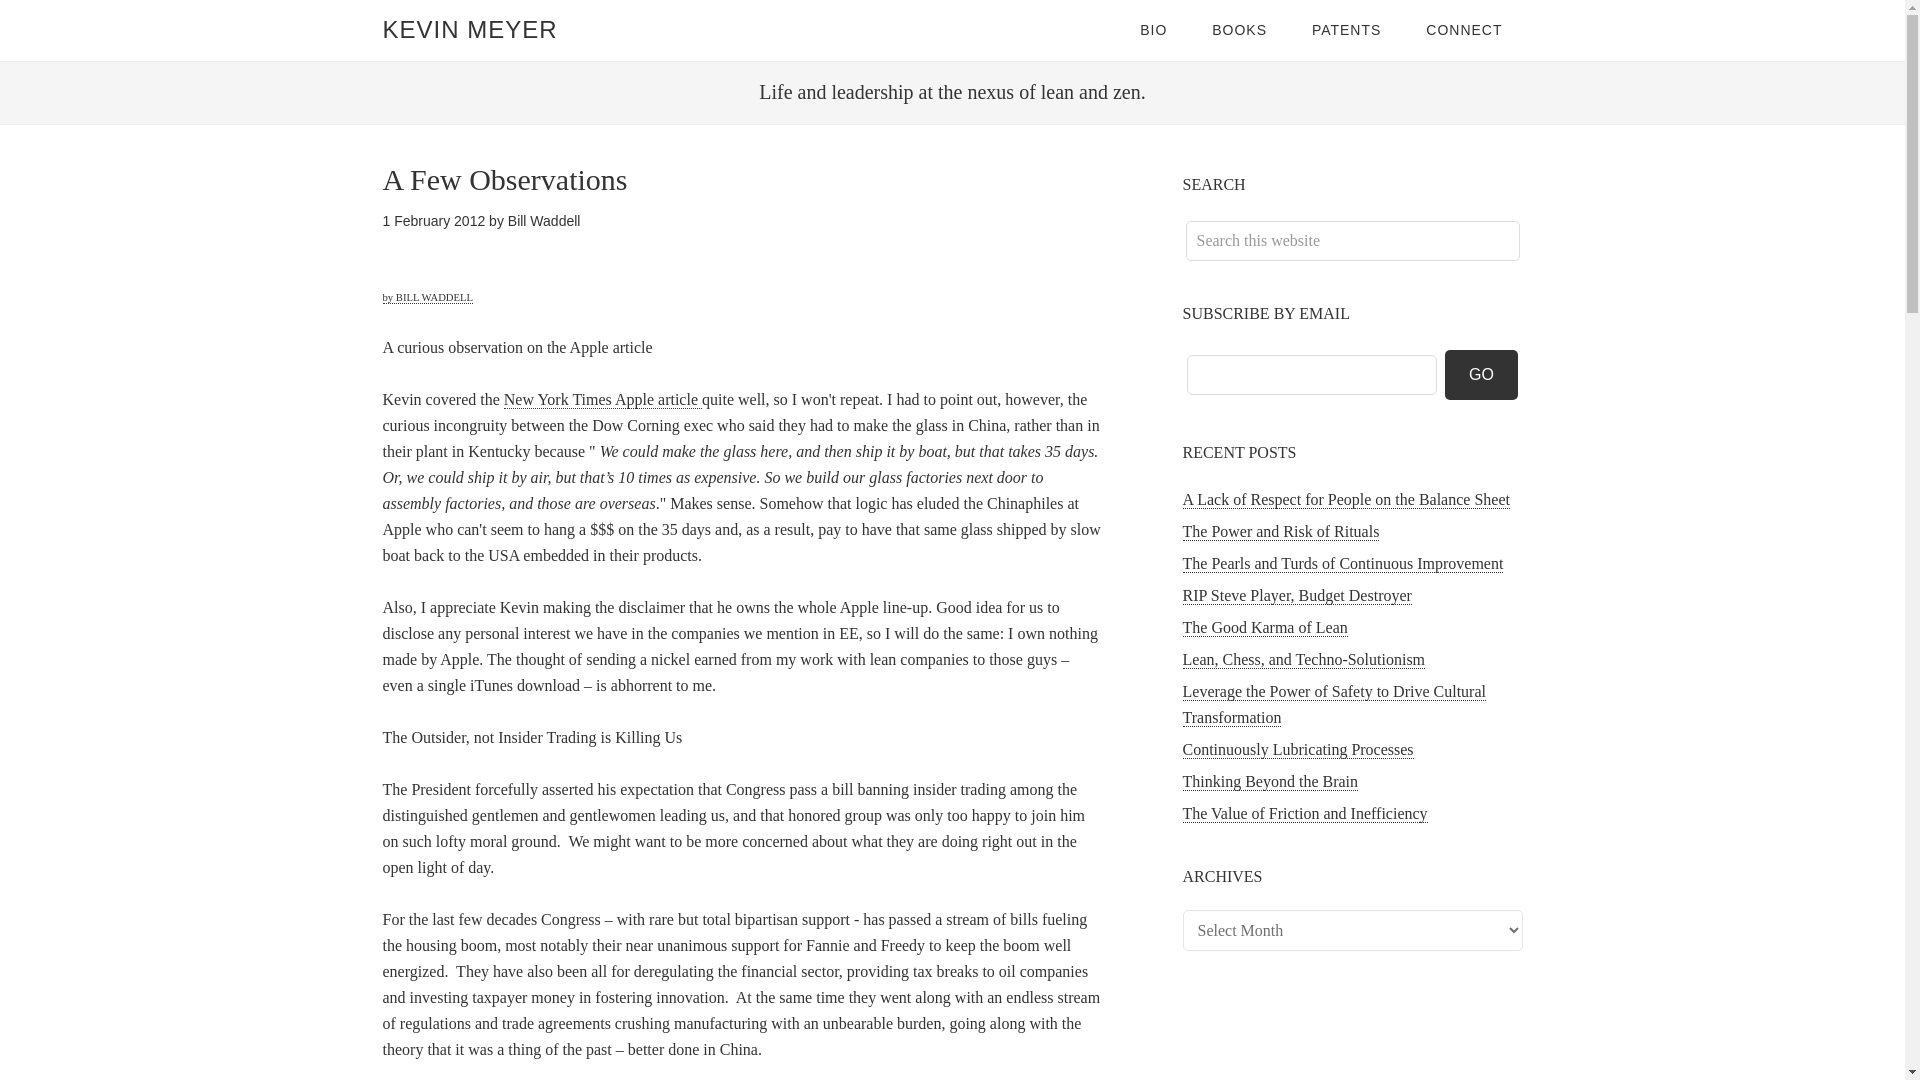 Image resolution: width=1920 pixels, height=1080 pixels. Describe the element at coordinates (1152, 30) in the screenshot. I see `BIO` at that location.